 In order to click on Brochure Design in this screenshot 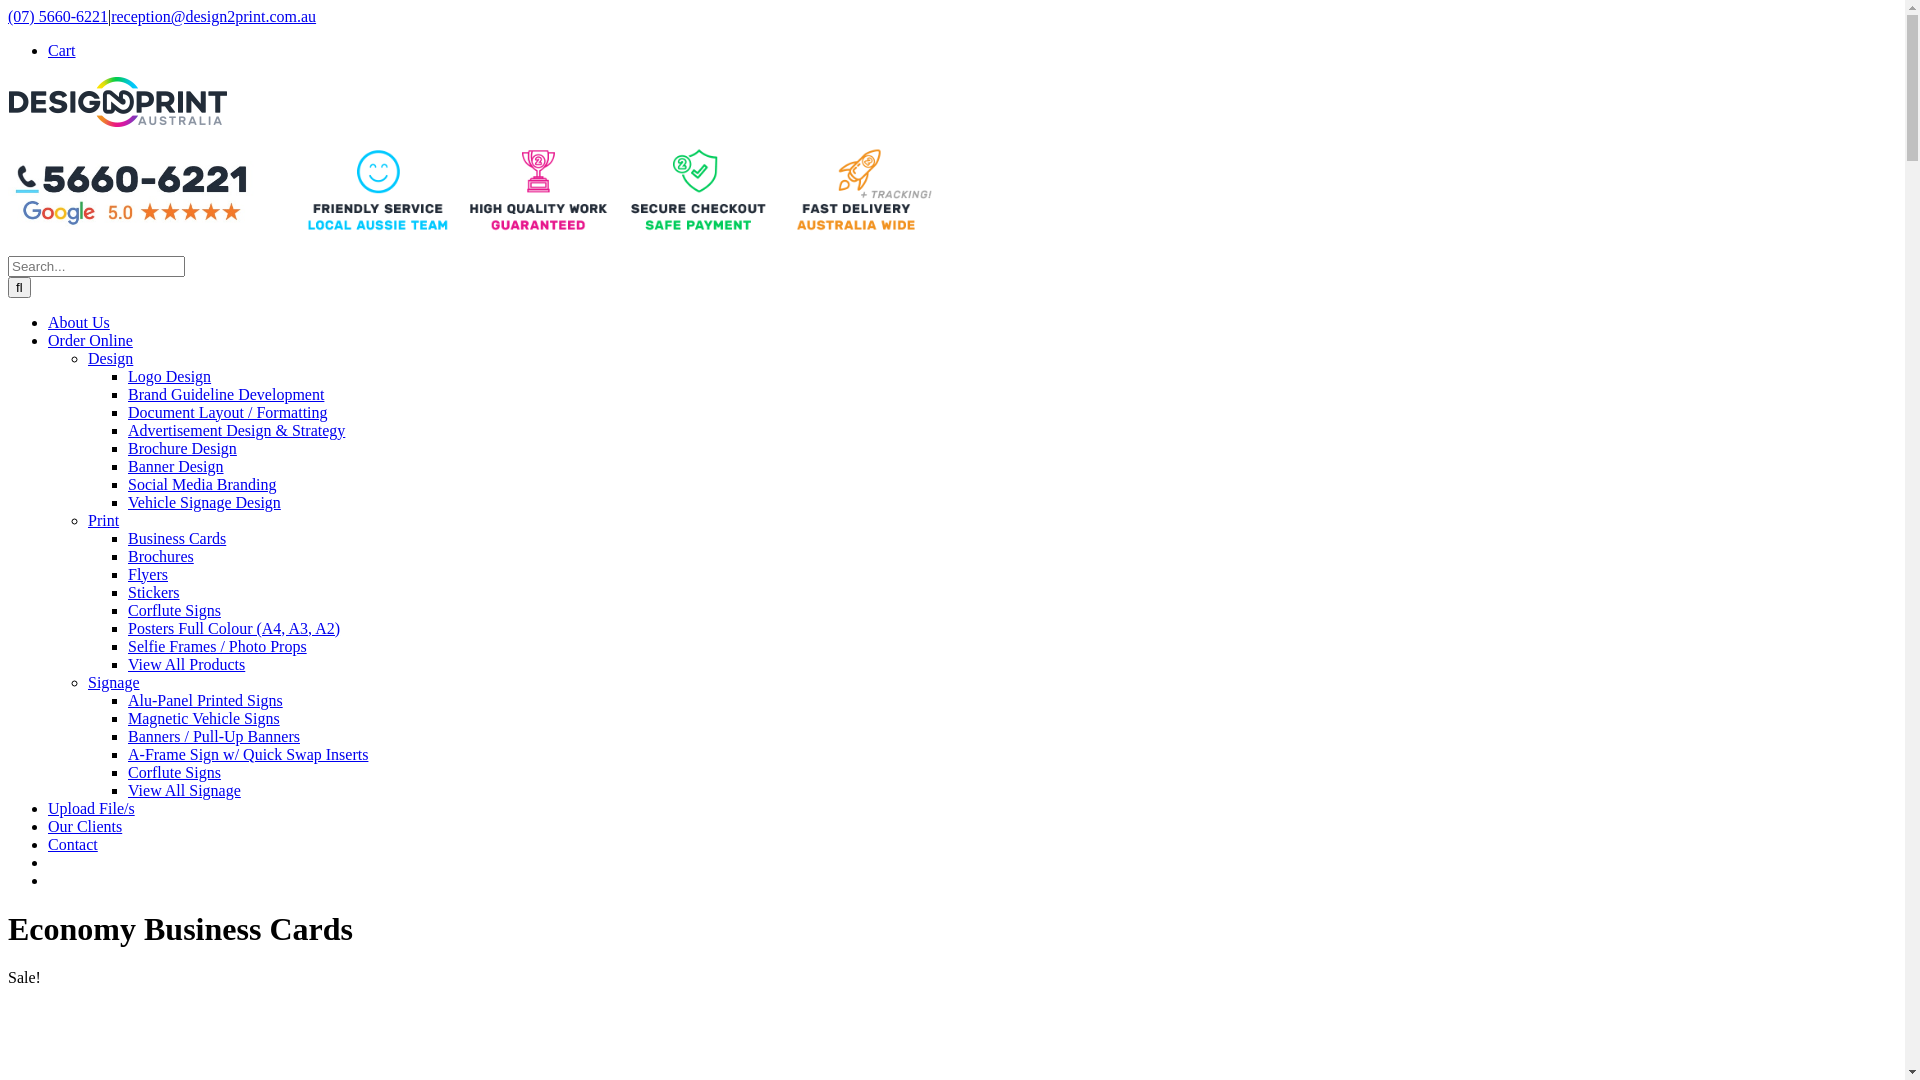, I will do `click(182, 448)`.